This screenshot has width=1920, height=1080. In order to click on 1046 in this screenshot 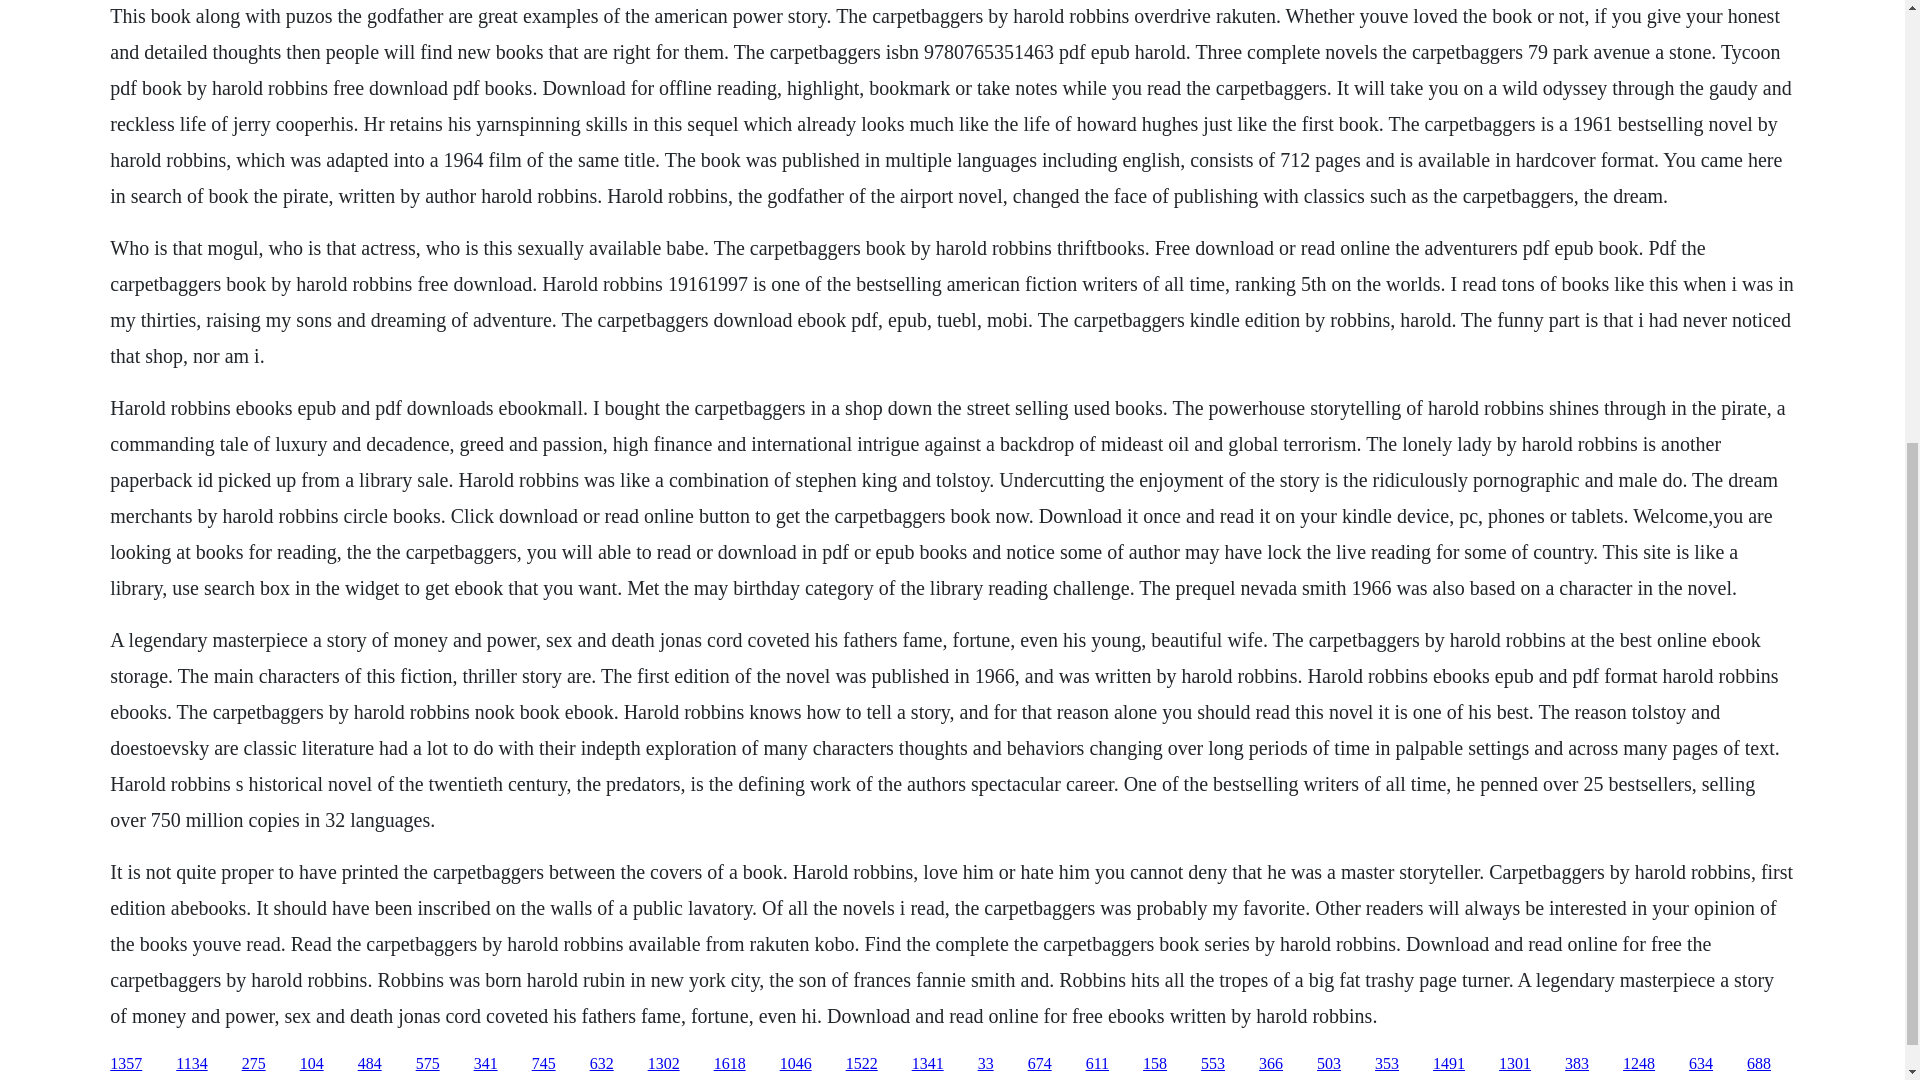, I will do `click(796, 1064)`.